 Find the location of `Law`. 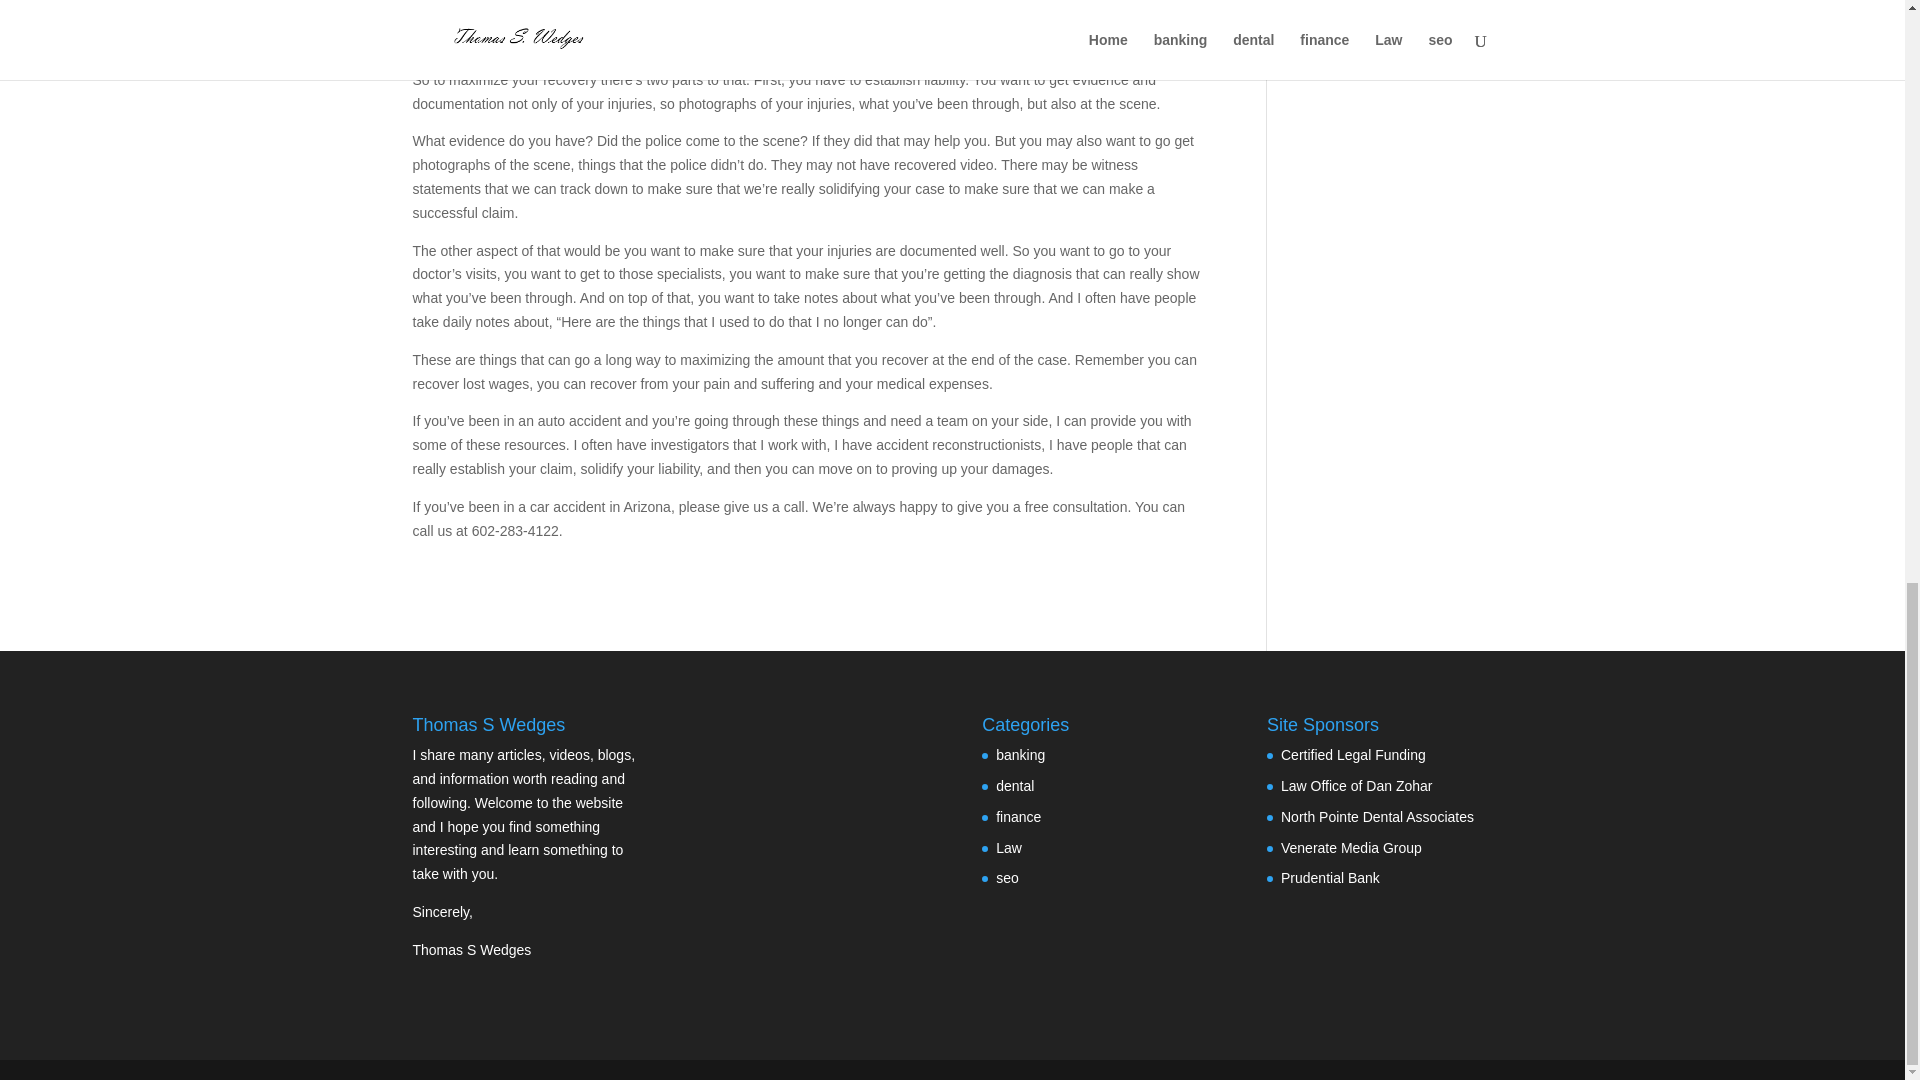

Law is located at coordinates (1008, 848).